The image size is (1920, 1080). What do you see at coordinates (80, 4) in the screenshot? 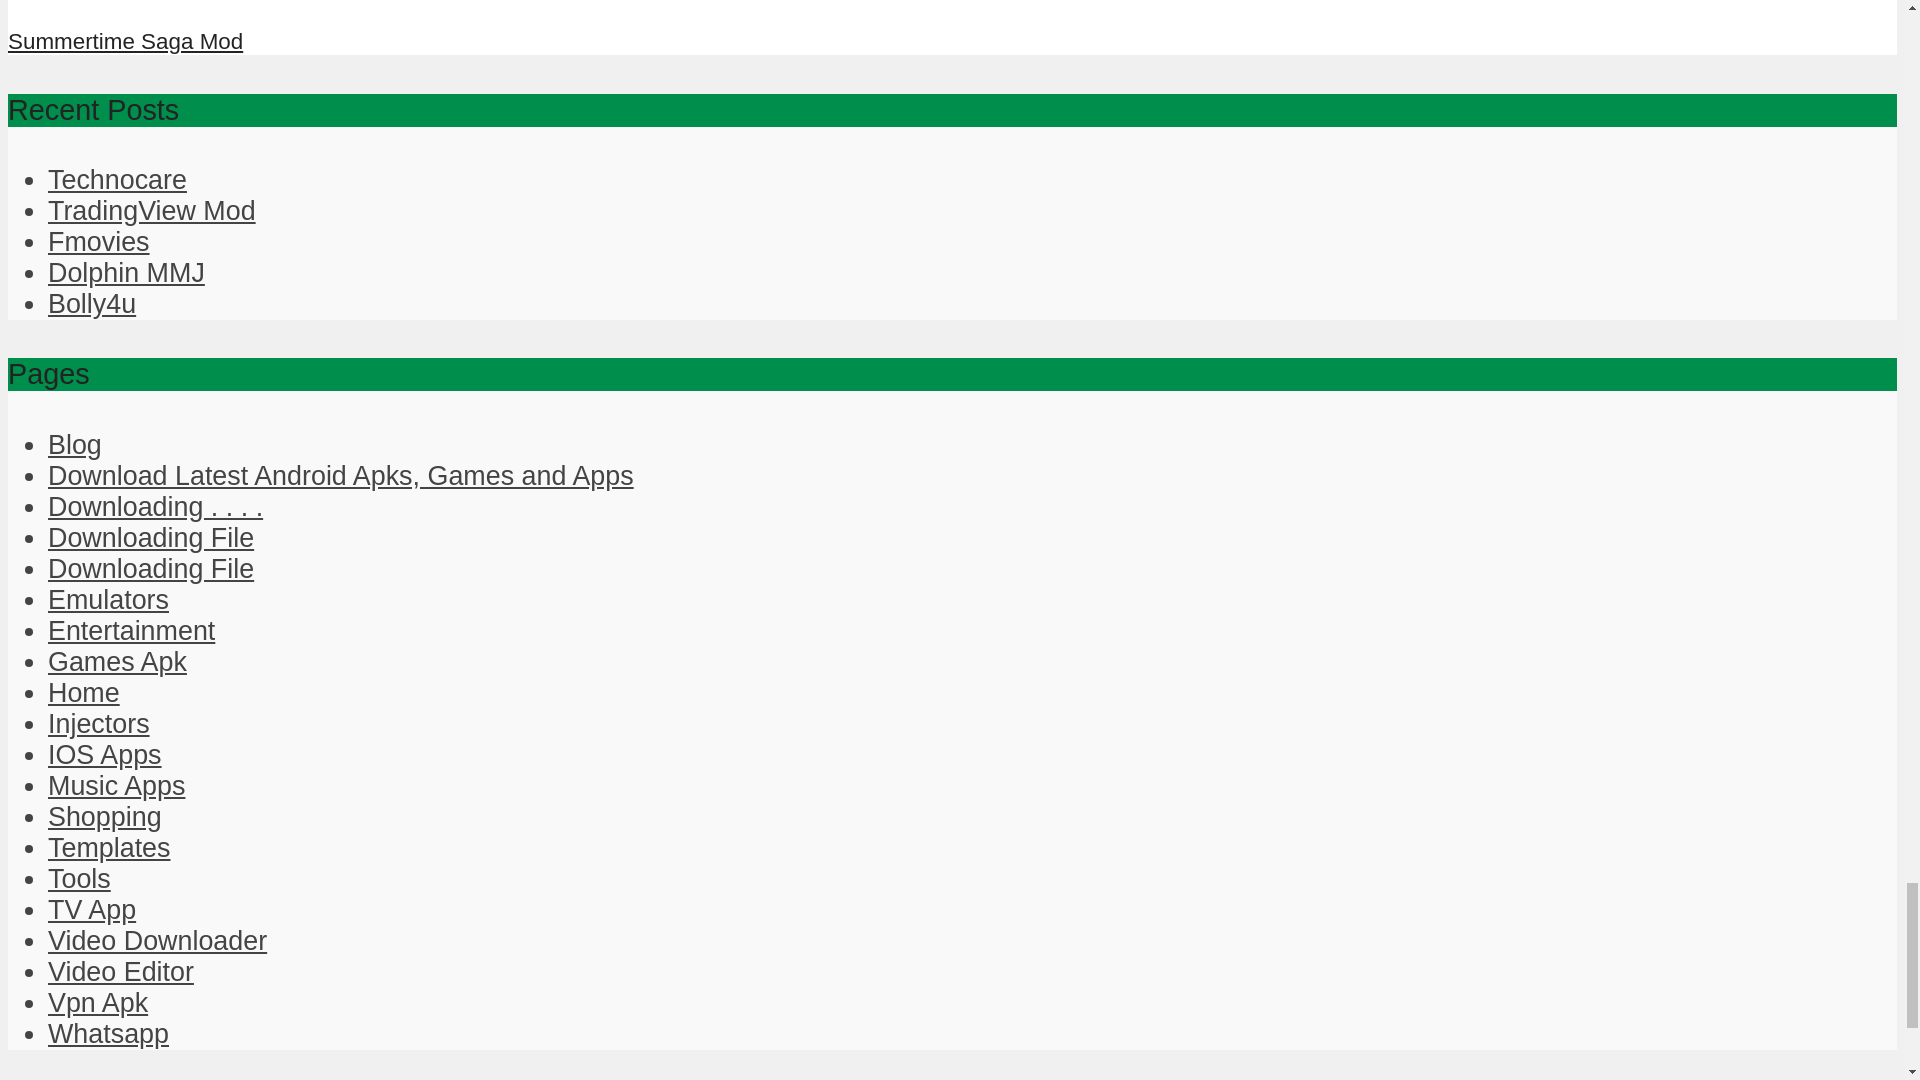
I see `Summertime Saga Mod` at bounding box center [80, 4].